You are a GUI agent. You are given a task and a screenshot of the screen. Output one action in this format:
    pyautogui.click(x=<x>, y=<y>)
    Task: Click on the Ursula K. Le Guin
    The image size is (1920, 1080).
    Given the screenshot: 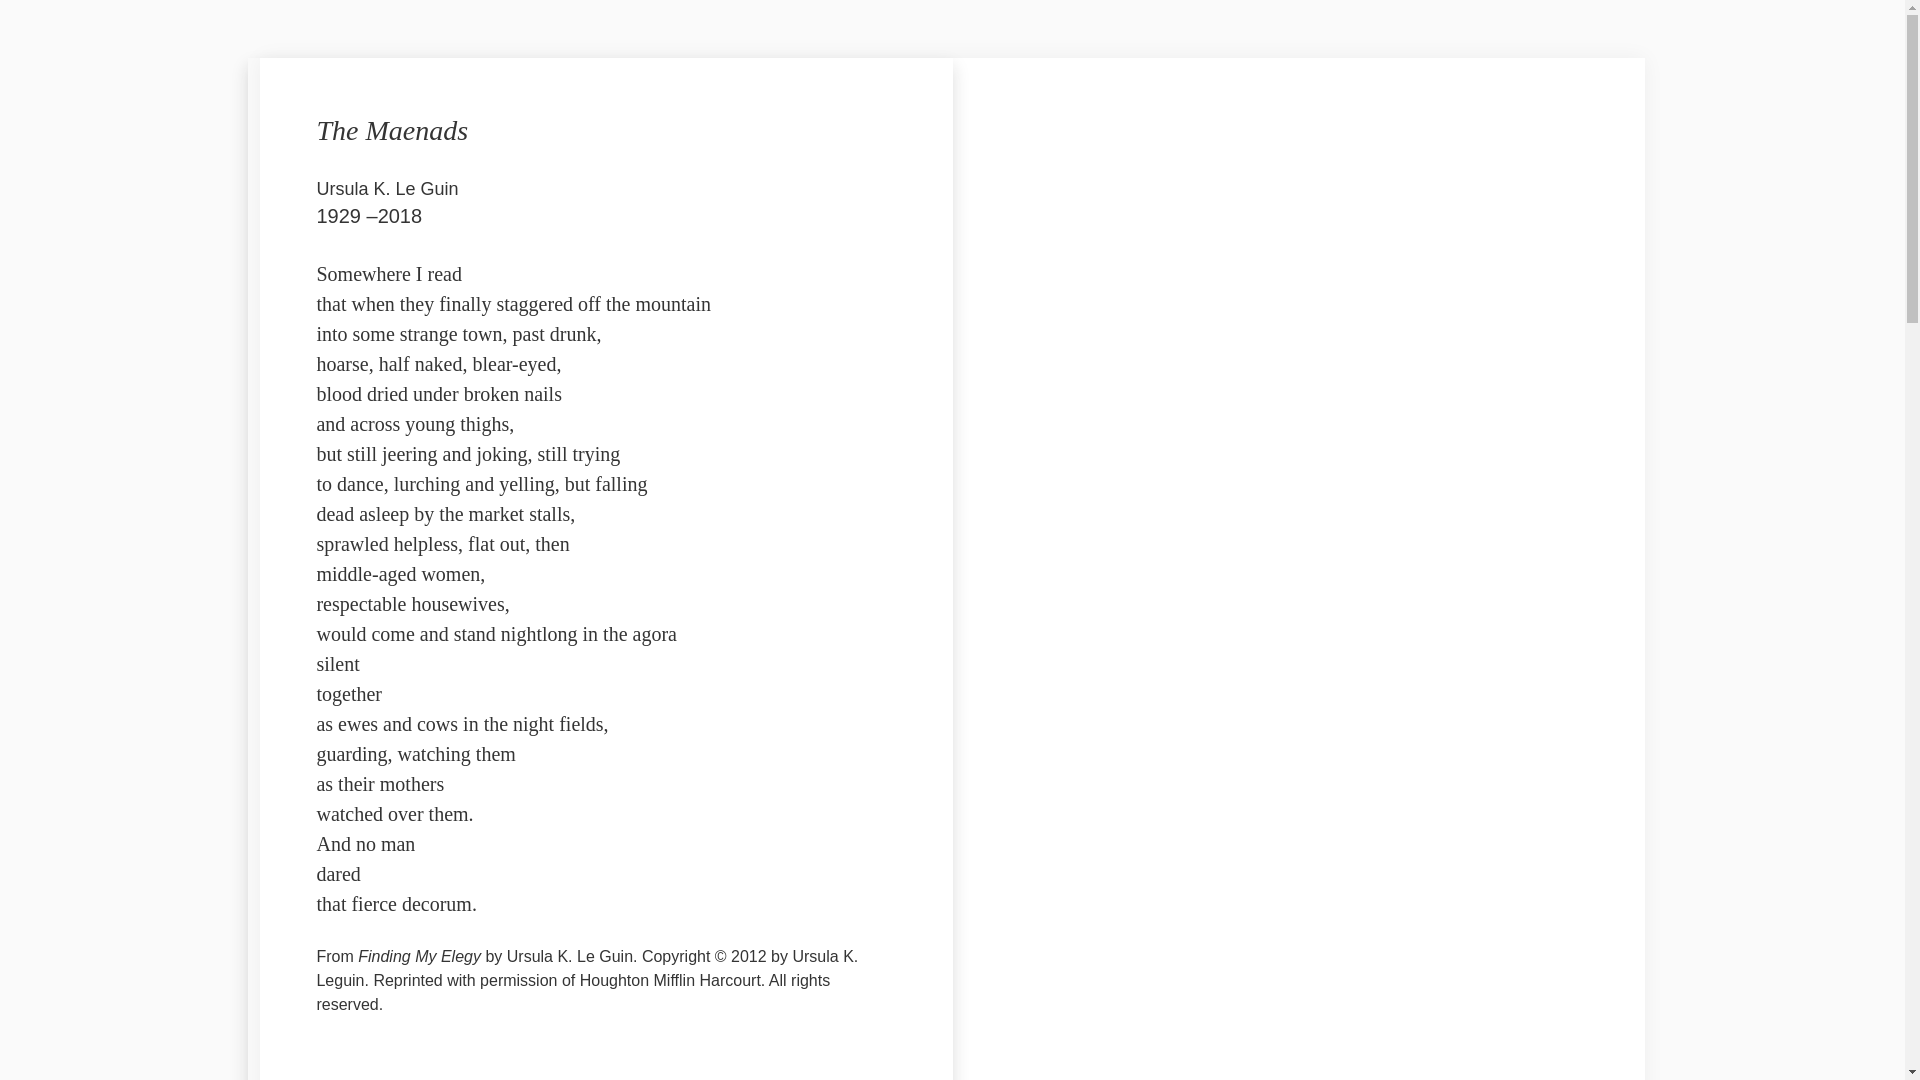 What is the action you would take?
    pyautogui.click(x=387, y=188)
    